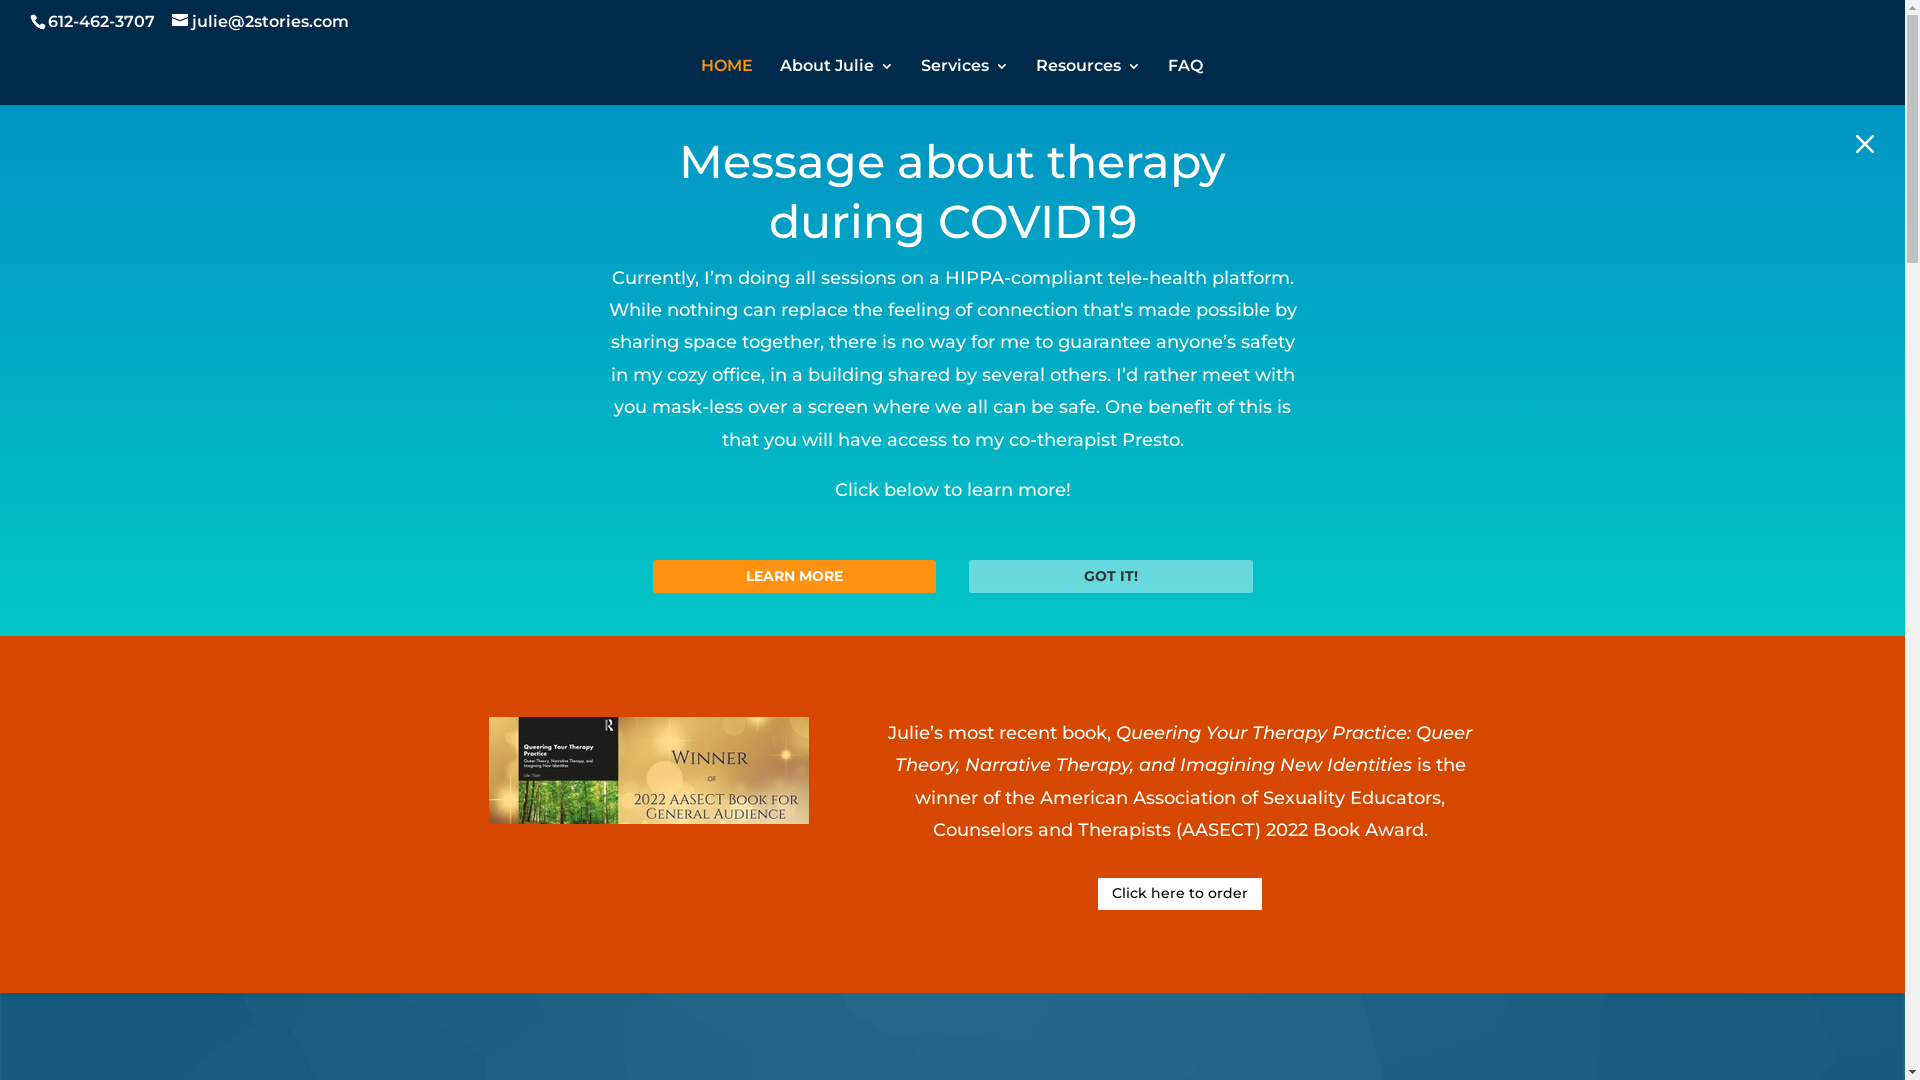 The width and height of the screenshot is (1920, 1080). I want to click on FAQ, so click(1186, 82).